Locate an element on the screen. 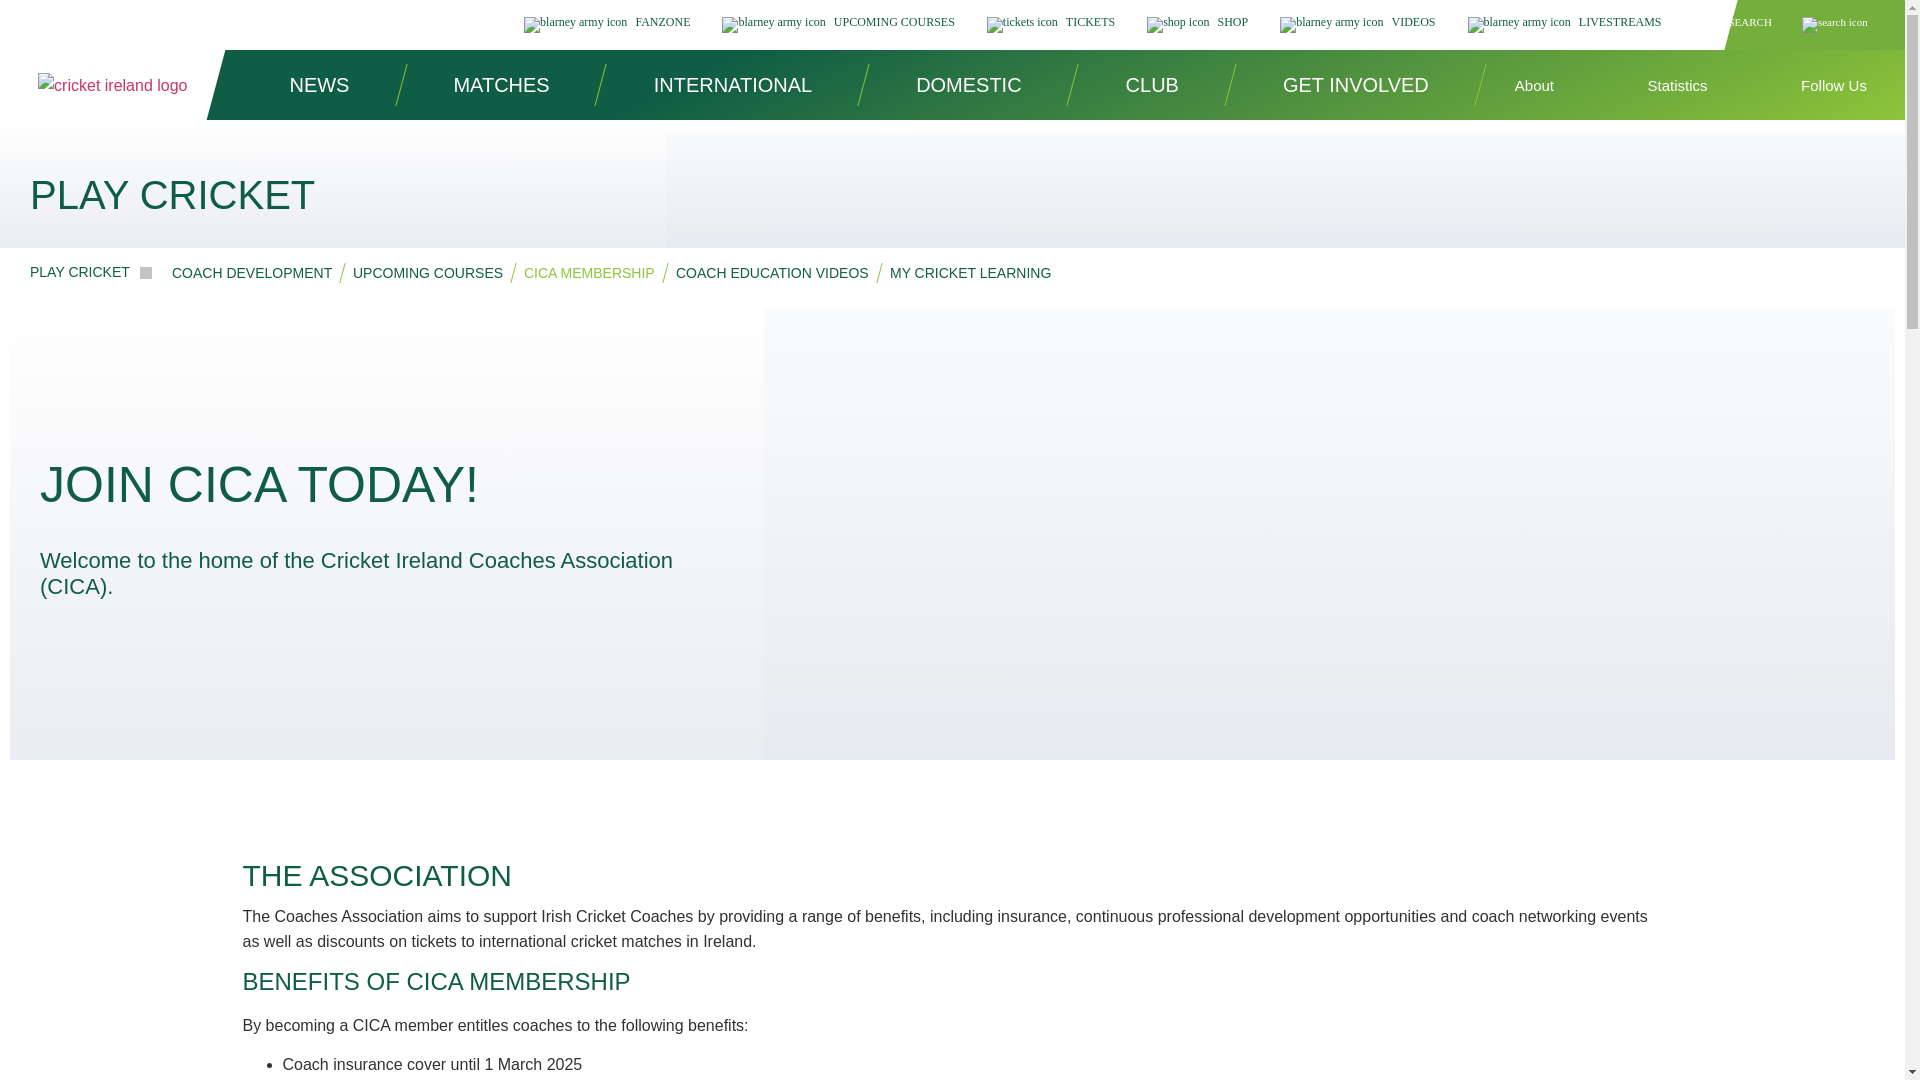  MATCHES is located at coordinates (500, 84).